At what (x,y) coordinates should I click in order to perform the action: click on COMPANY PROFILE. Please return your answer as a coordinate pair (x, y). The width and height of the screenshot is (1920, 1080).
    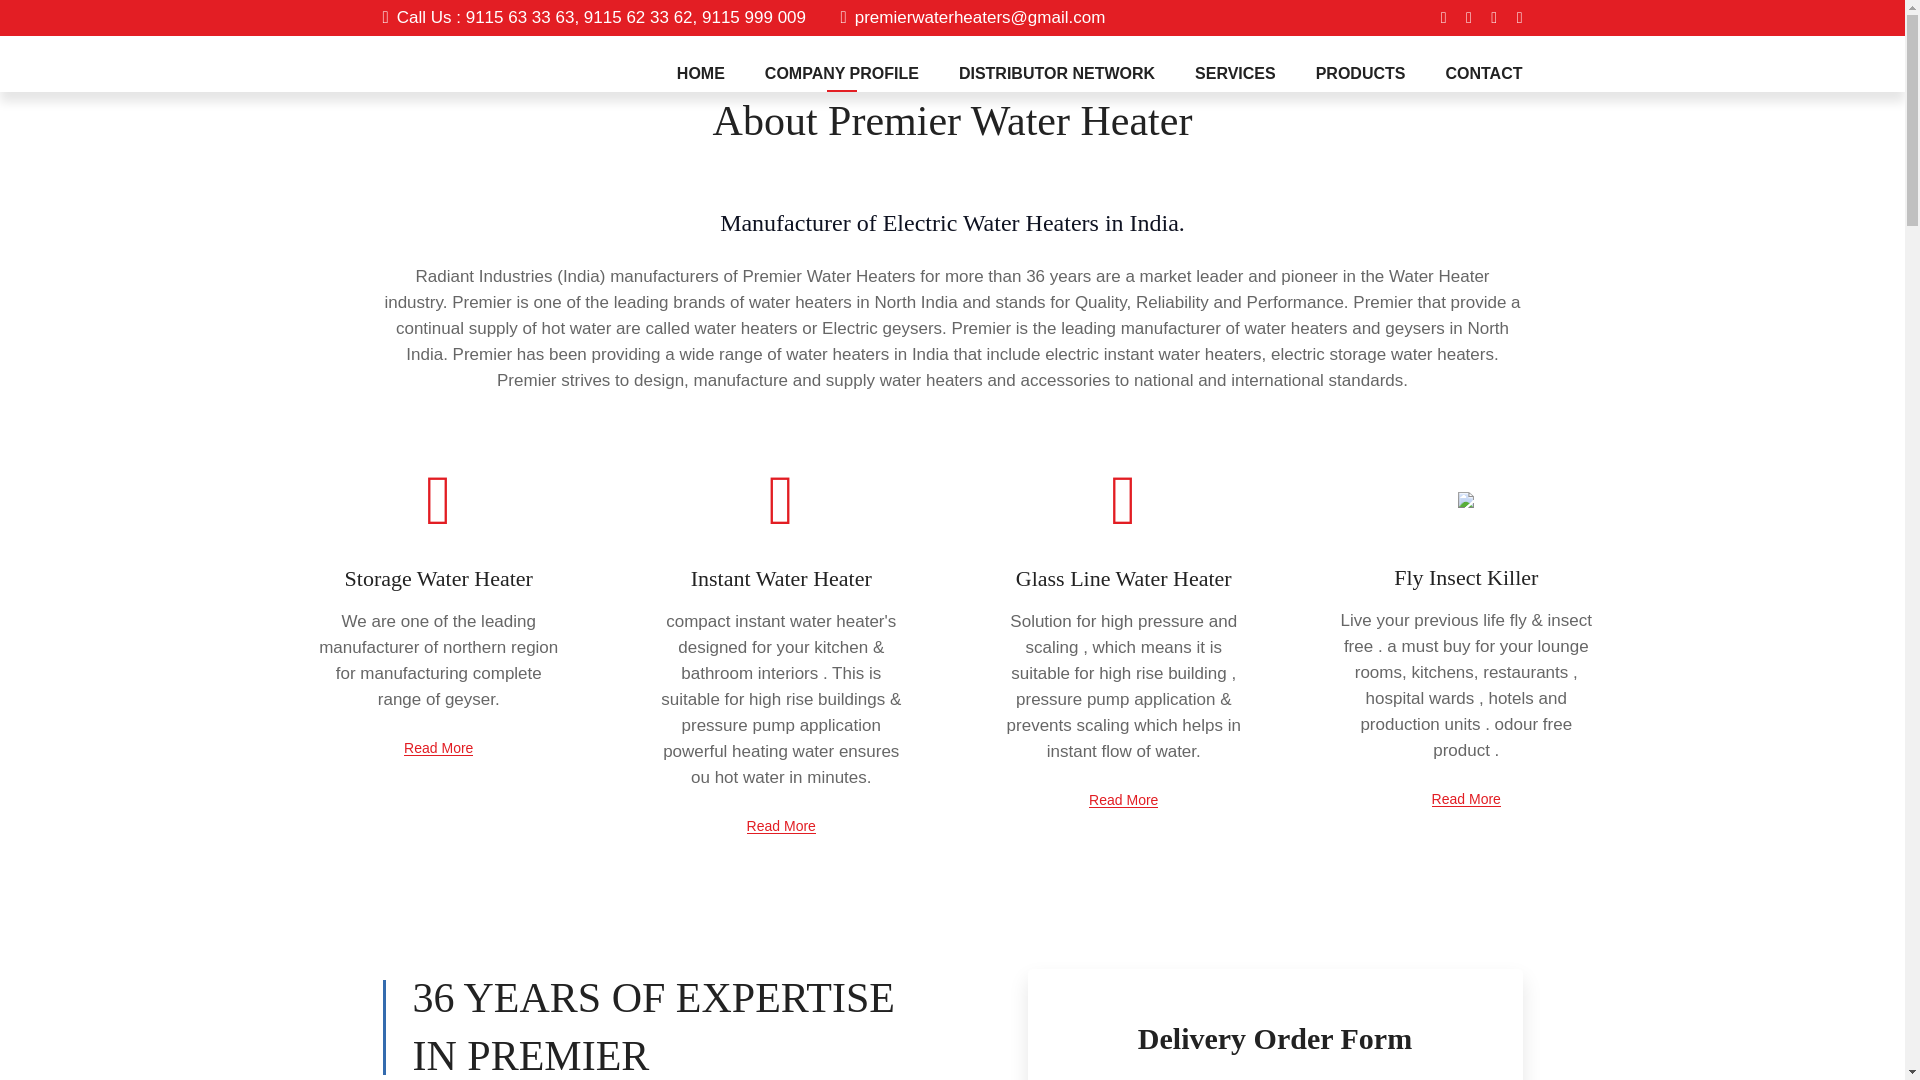
    Looking at the image, I should click on (842, 74).